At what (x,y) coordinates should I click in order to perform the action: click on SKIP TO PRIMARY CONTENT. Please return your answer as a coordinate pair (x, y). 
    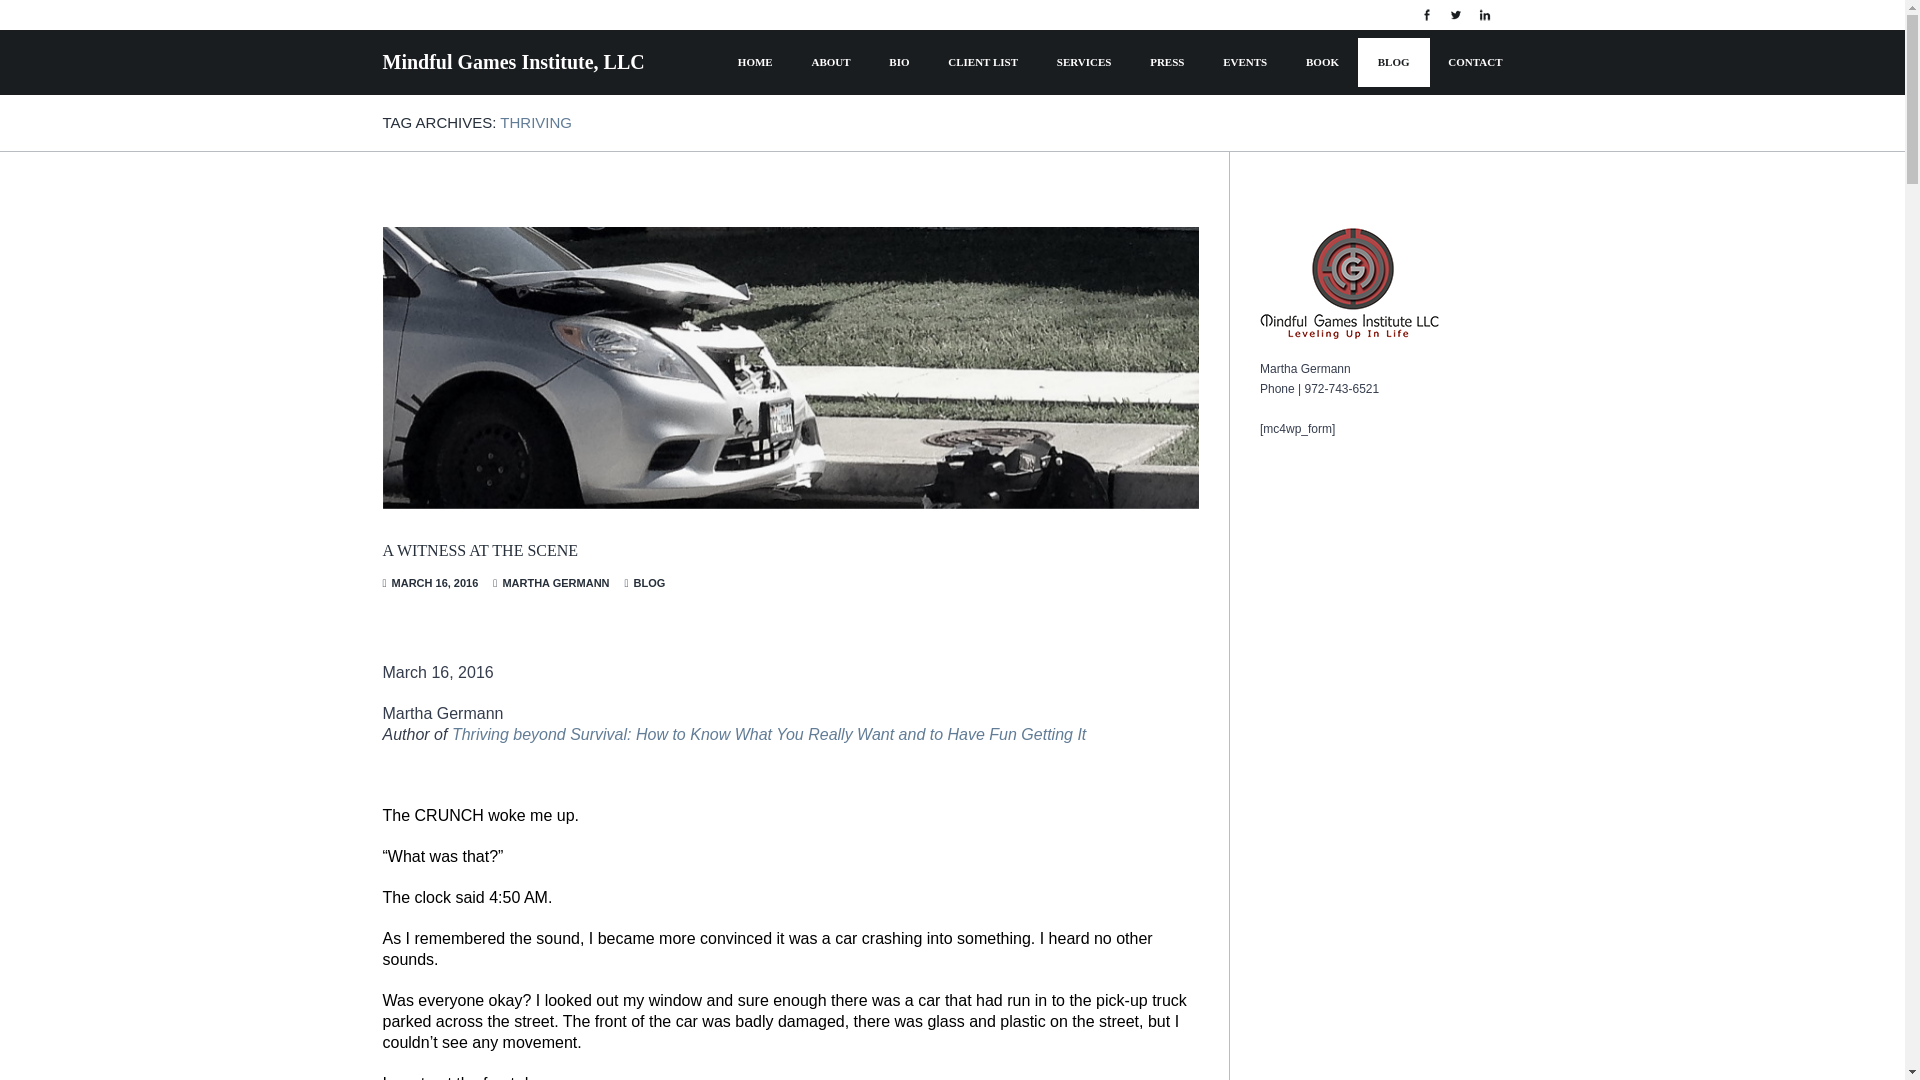
    Looking at the image, I should click on (796, 54).